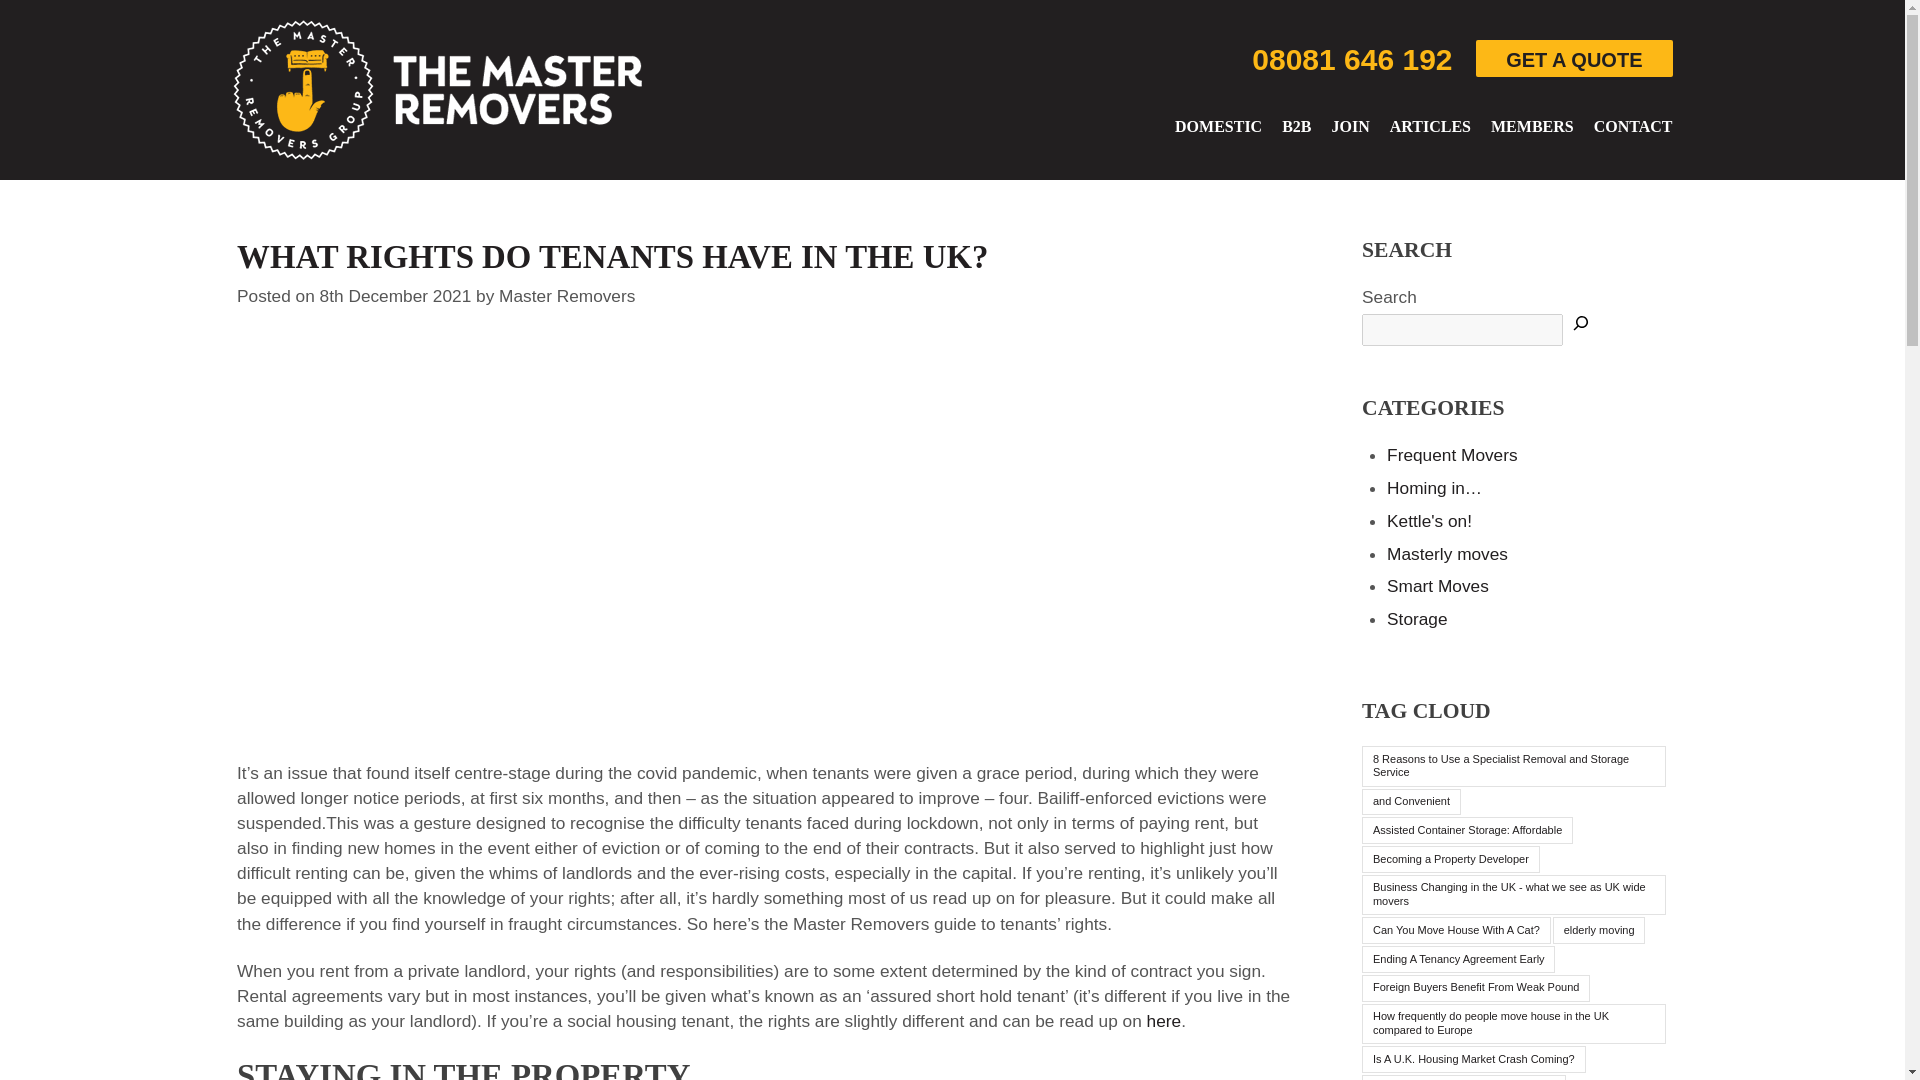 The width and height of the screenshot is (1920, 1080). I want to click on MEMBERS, so click(1532, 127).